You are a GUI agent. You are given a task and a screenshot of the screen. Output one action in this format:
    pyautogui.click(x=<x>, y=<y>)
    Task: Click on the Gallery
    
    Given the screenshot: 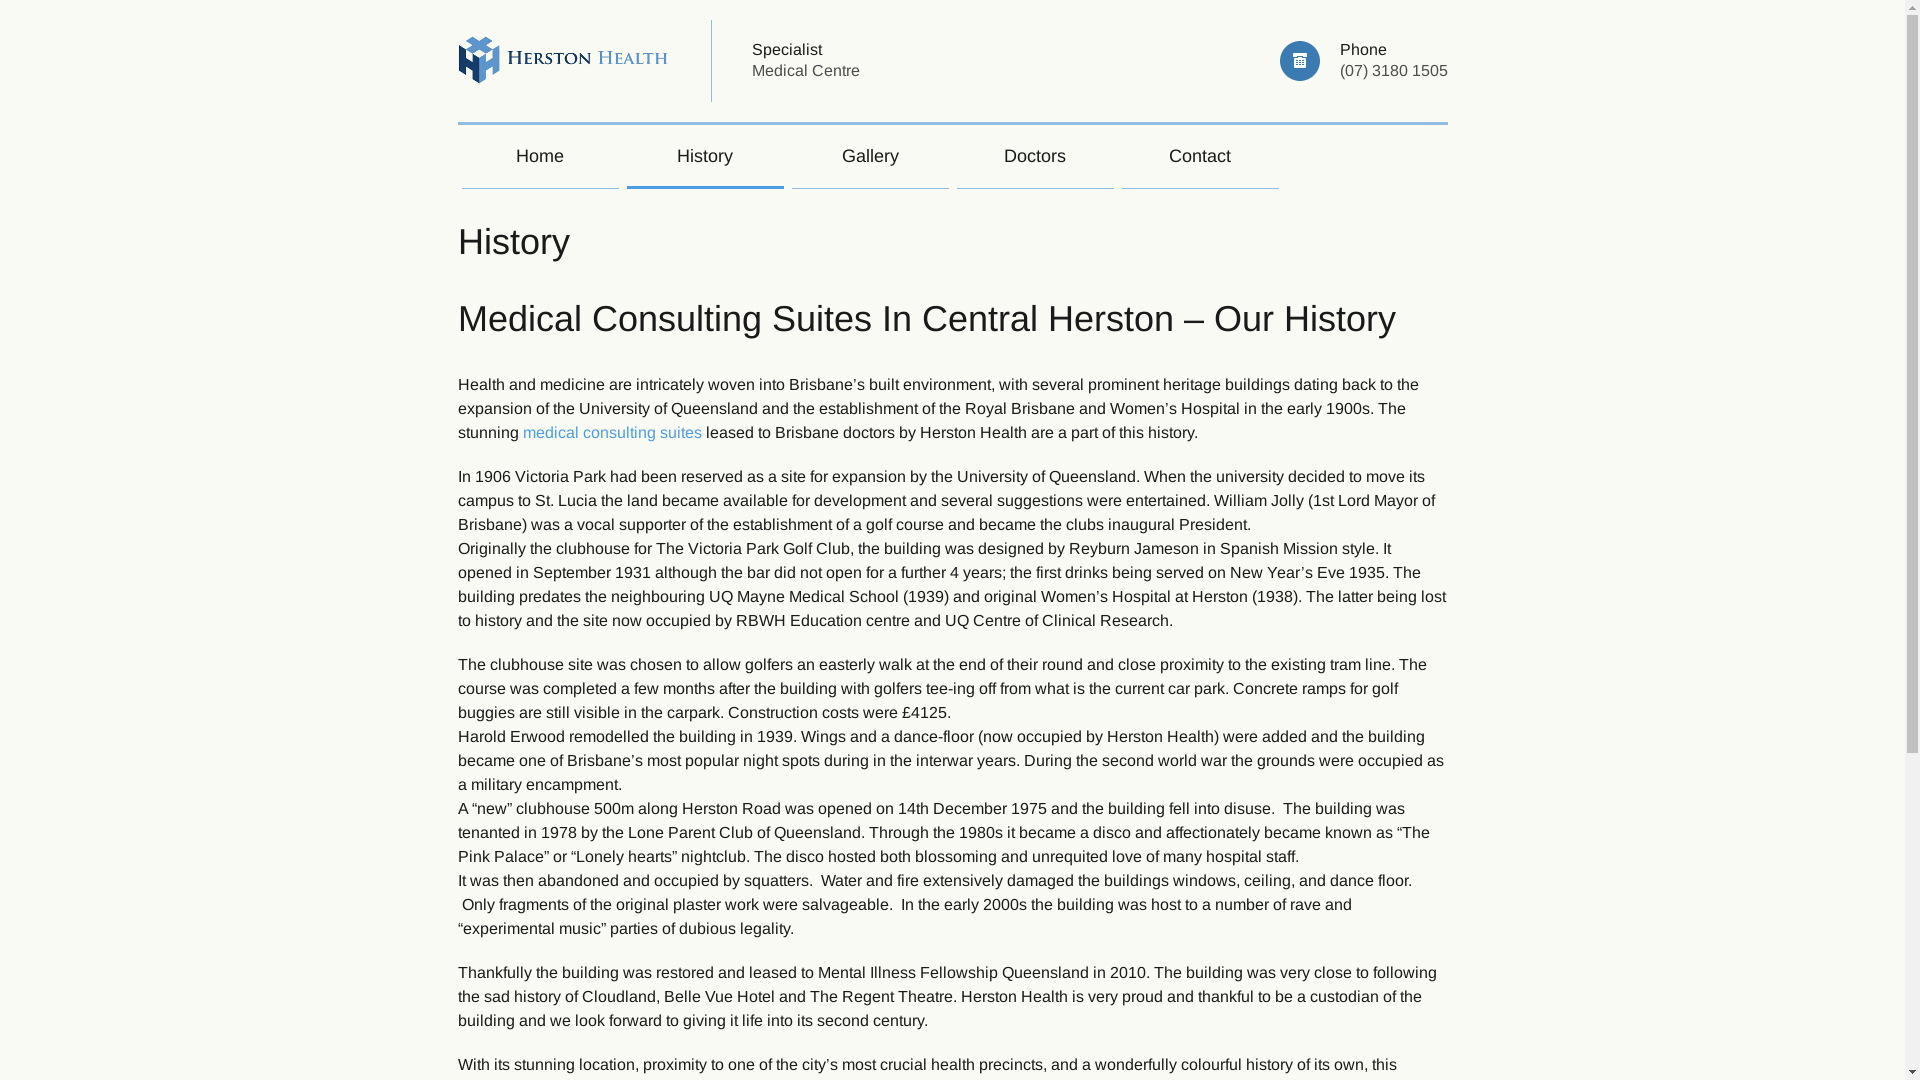 What is the action you would take?
    pyautogui.click(x=870, y=157)
    